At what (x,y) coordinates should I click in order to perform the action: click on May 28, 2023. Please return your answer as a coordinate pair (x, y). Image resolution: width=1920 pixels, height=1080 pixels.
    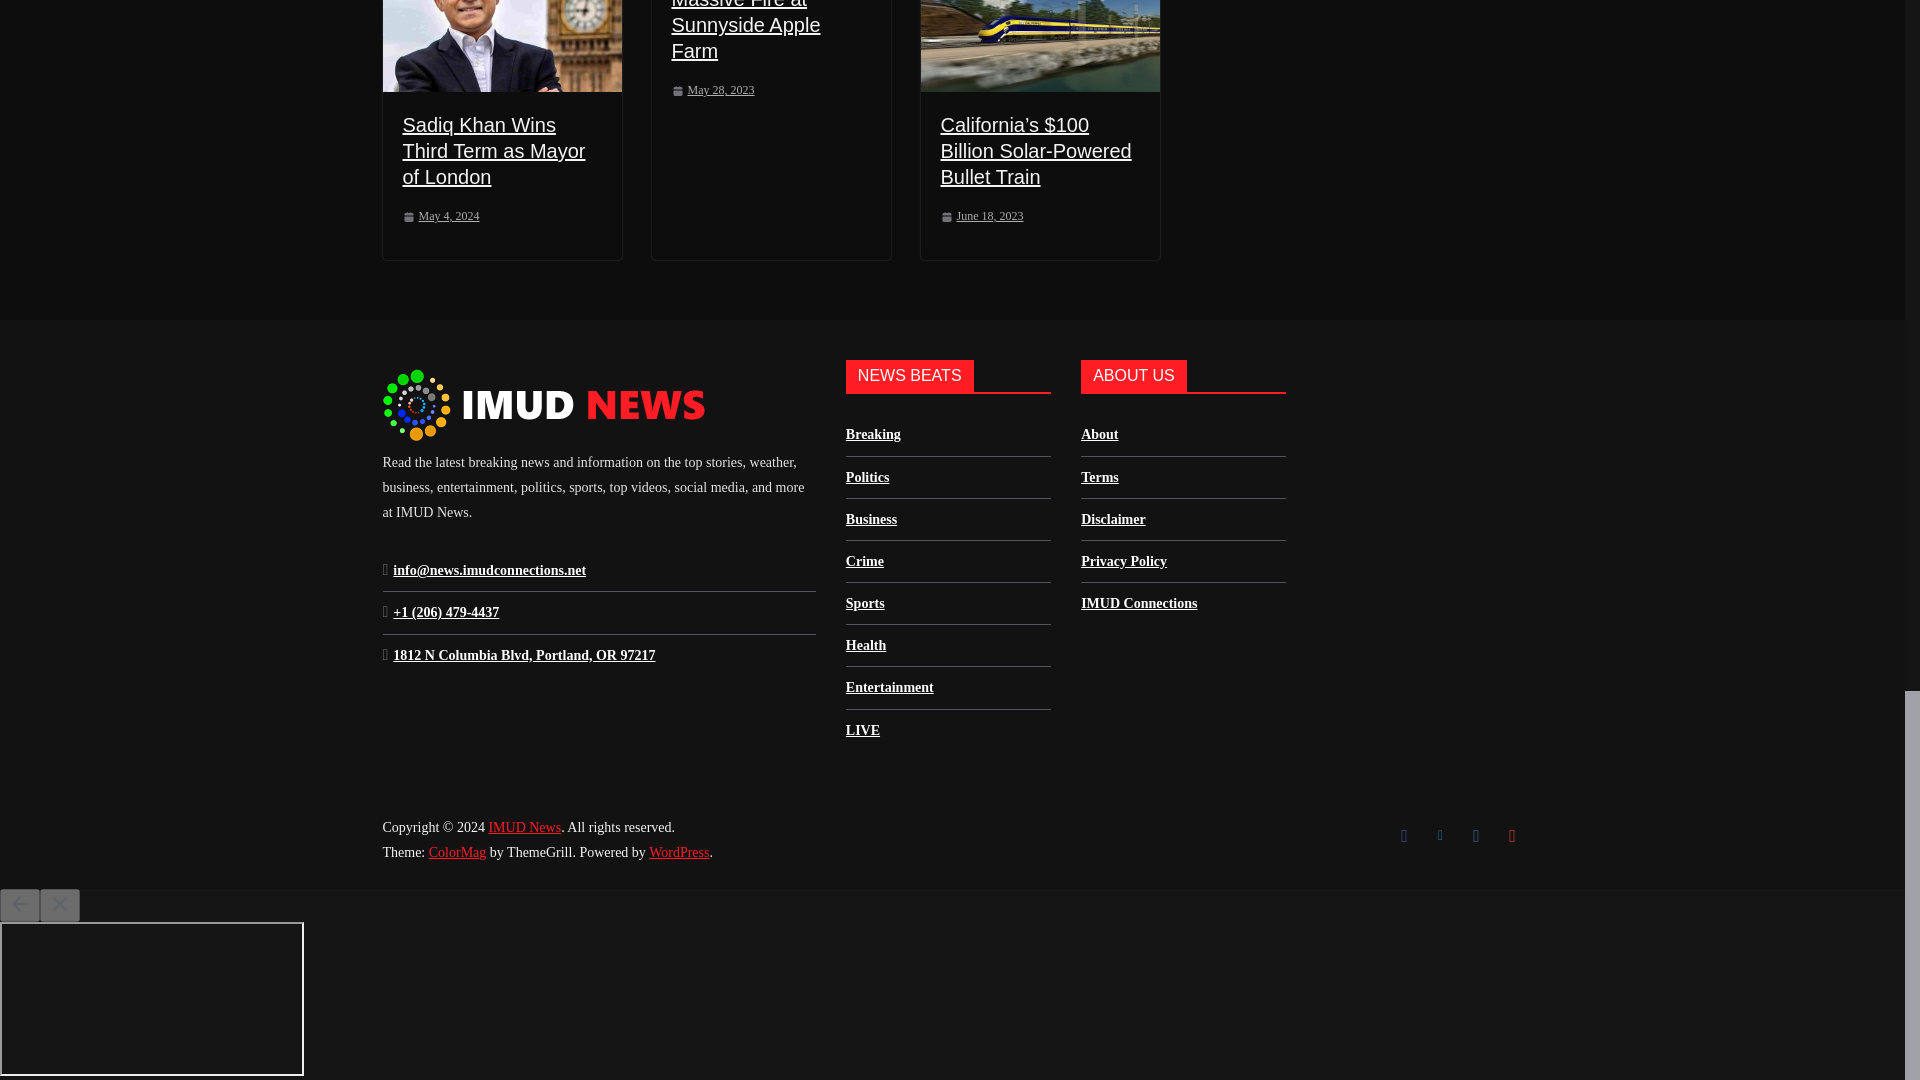
    Looking at the image, I should click on (713, 90).